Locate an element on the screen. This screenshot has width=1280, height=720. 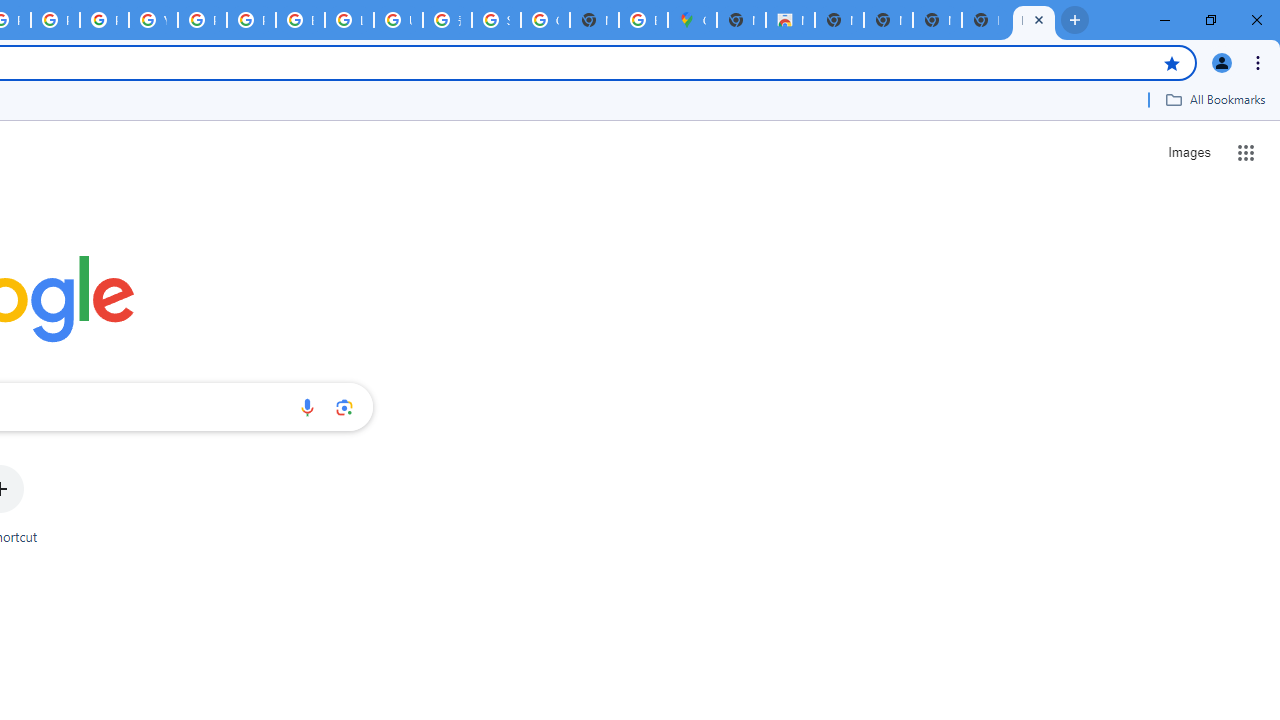
Browse Chrome as a guest - Computer - Google Chrome Help is located at coordinates (300, 20).